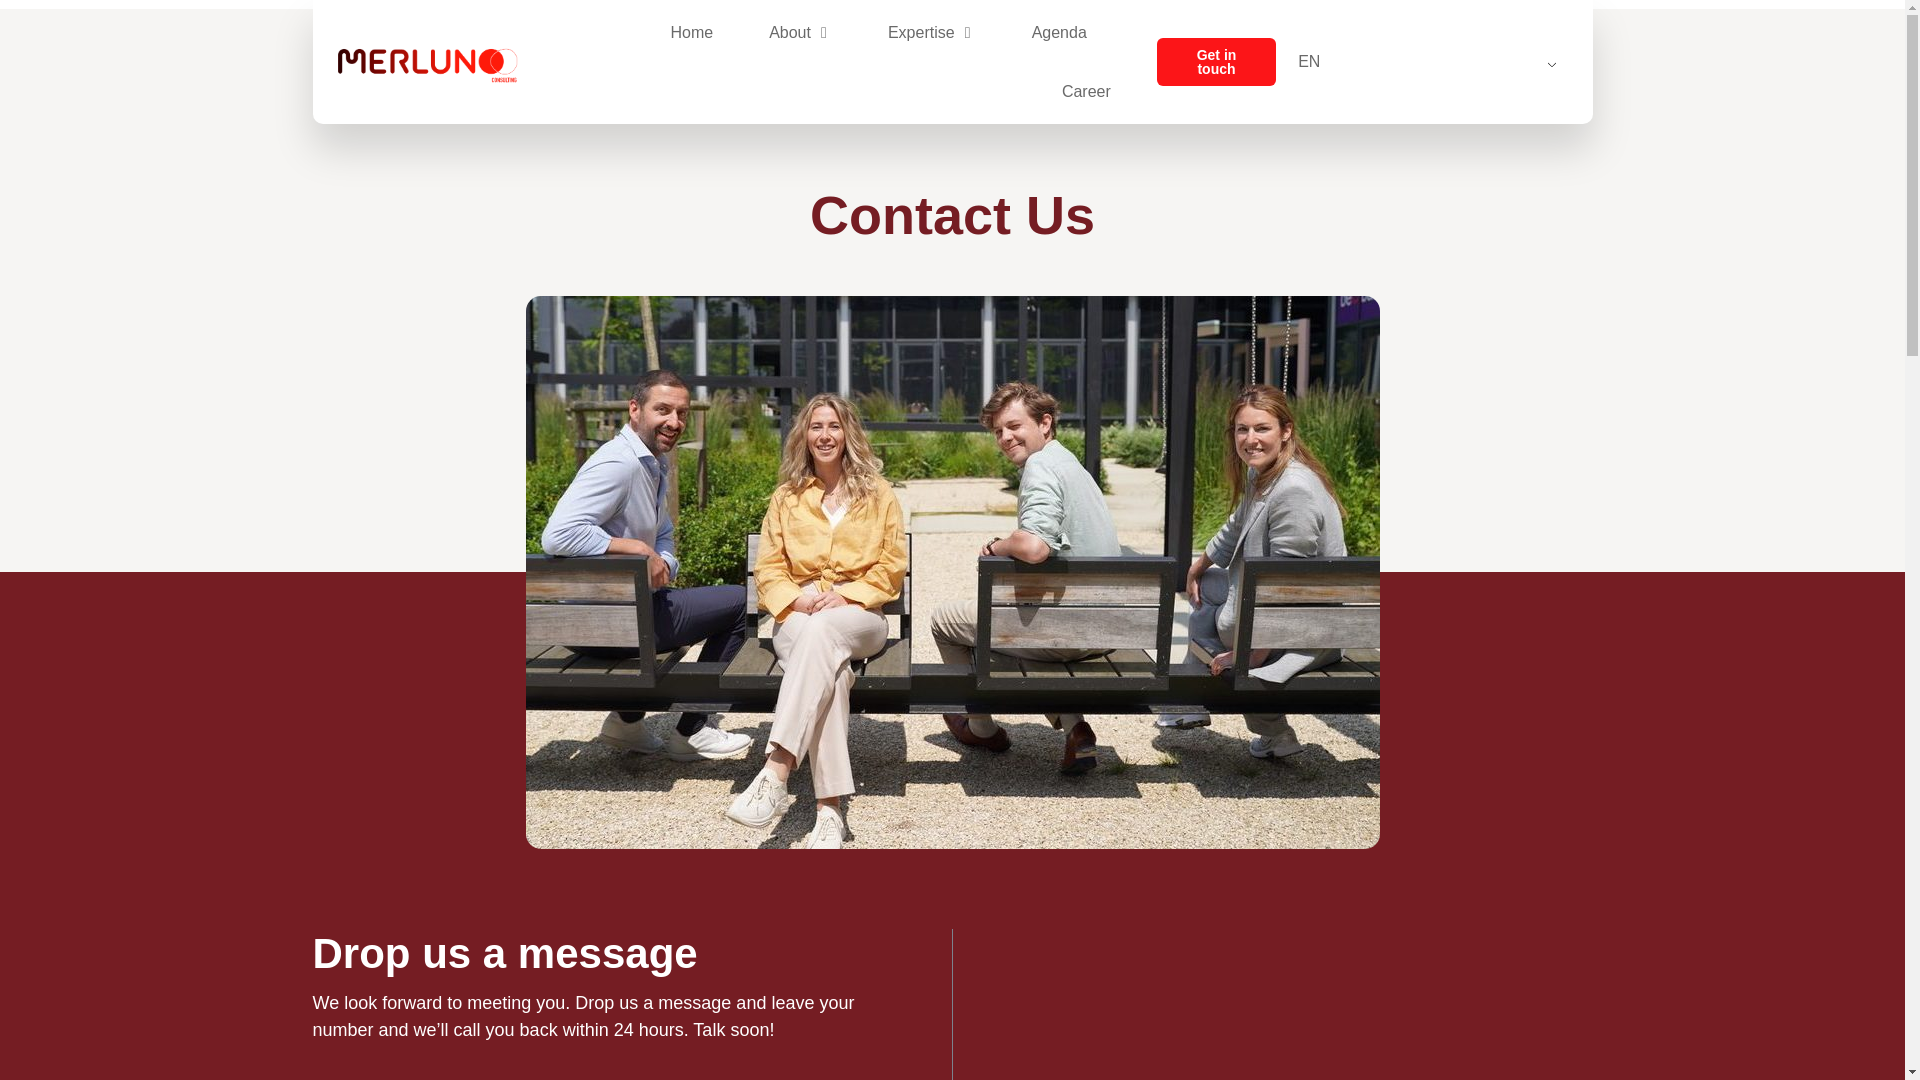 This screenshot has width=1920, height=1080. I want to click on English, so click(1427, 62).